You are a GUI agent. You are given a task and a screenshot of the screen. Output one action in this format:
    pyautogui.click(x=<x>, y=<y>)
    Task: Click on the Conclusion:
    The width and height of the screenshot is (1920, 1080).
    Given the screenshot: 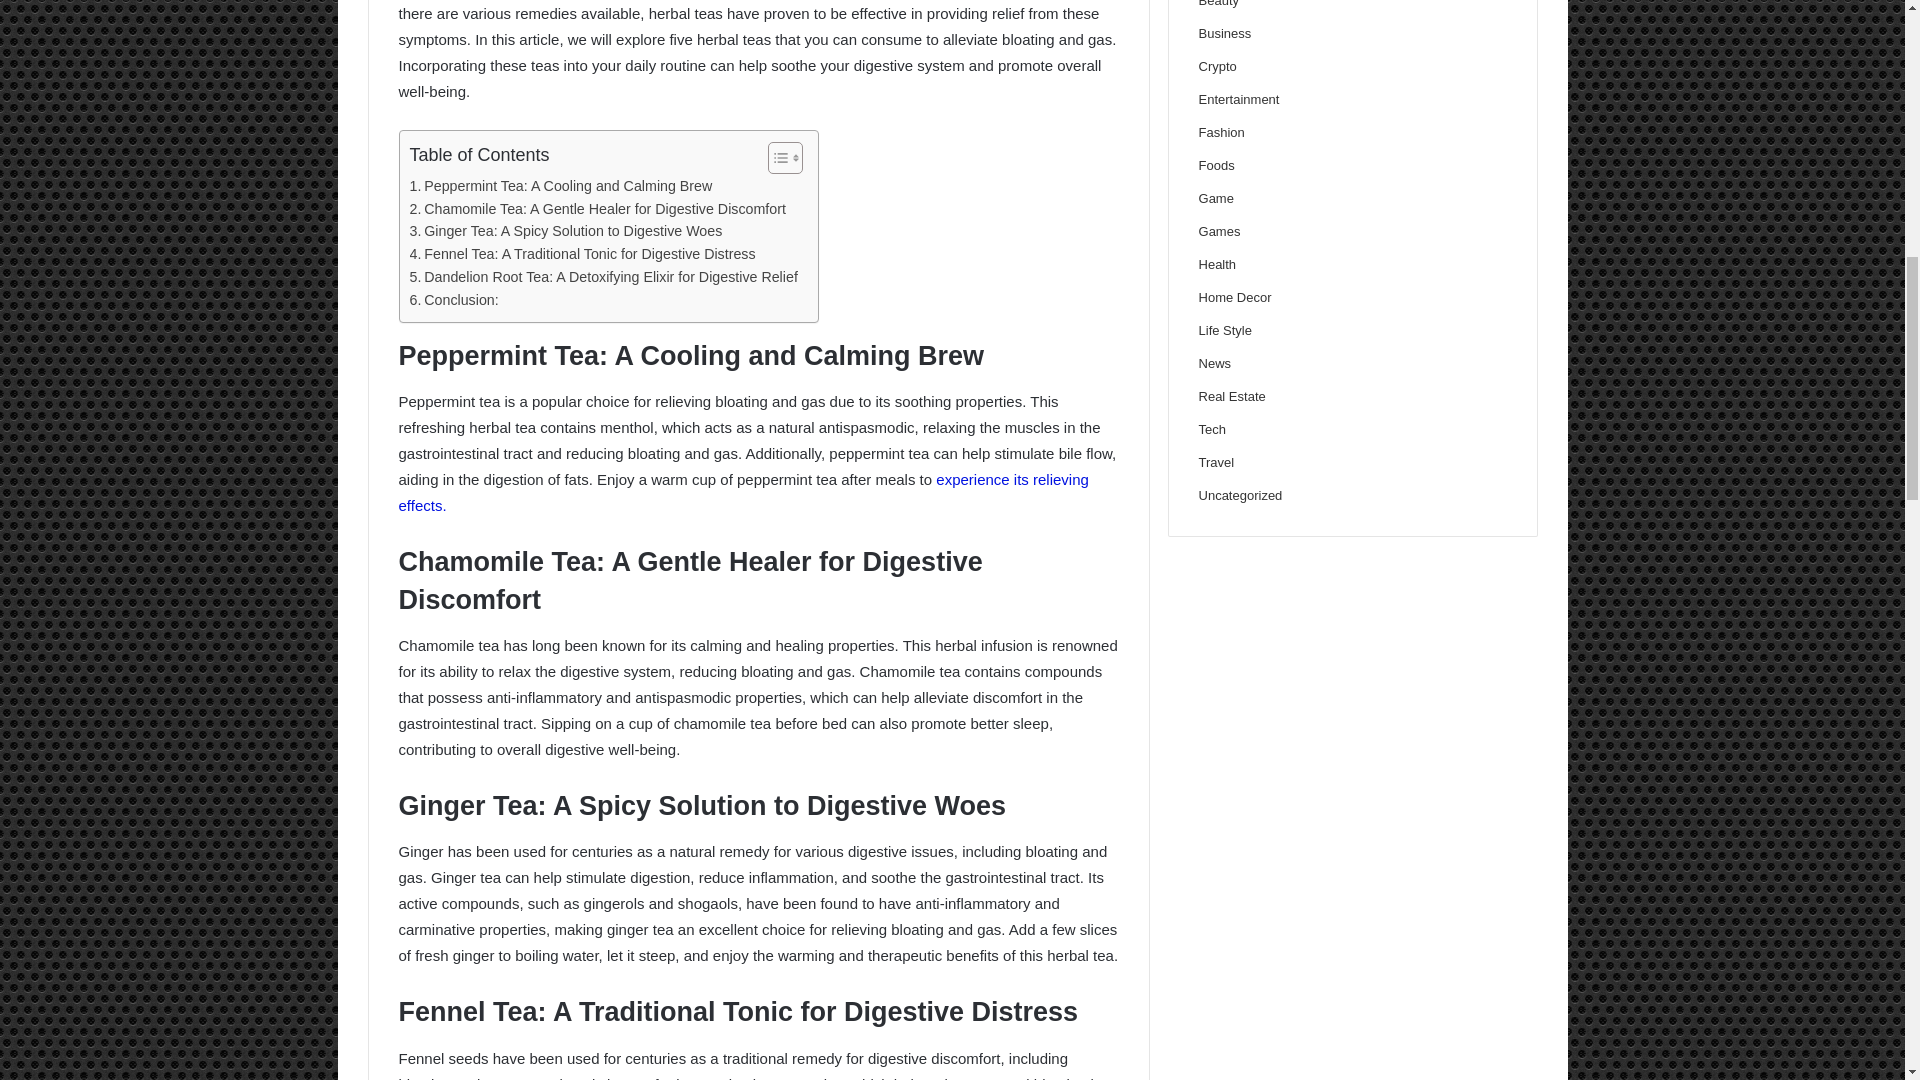 What is the action you would take?
    pyautogui.click(x=454, y=300)
    